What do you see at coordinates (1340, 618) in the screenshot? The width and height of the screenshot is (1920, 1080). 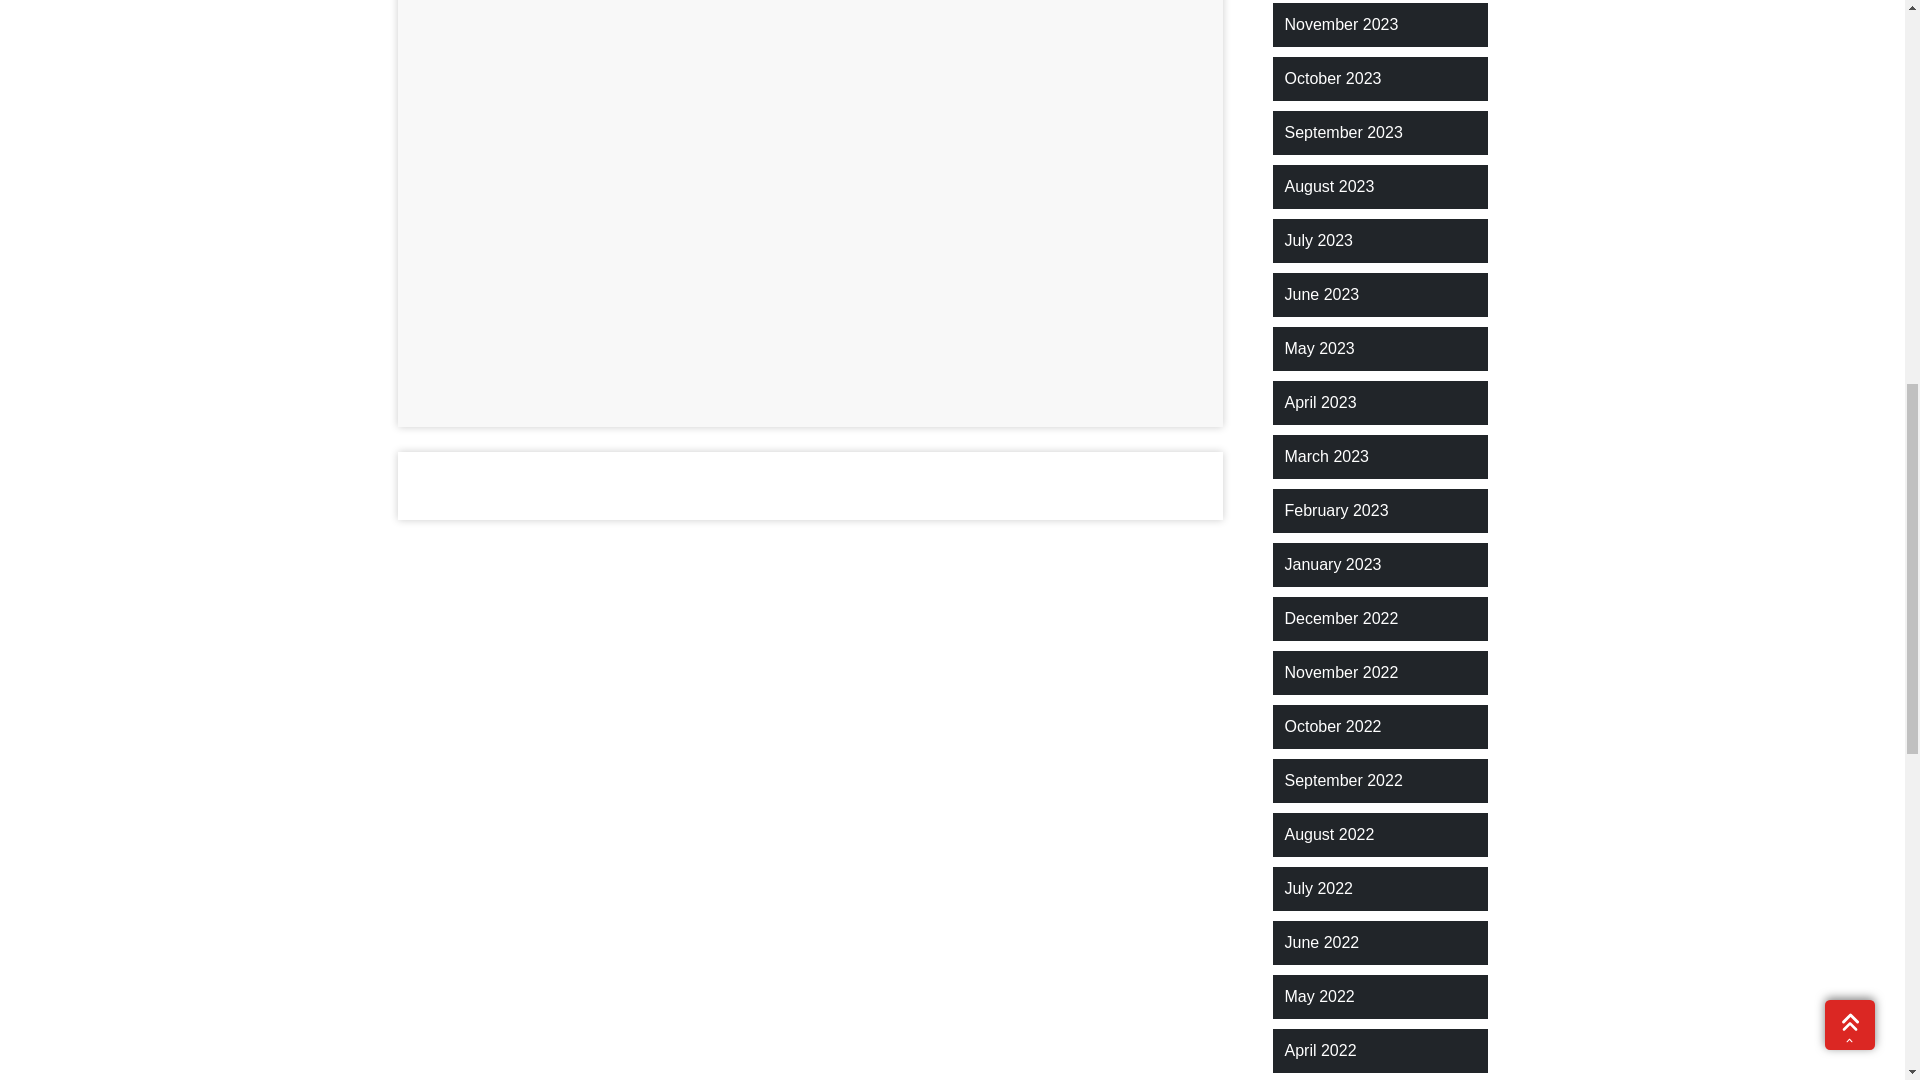 I see `December 2022` at bounding box center [1340, 618].